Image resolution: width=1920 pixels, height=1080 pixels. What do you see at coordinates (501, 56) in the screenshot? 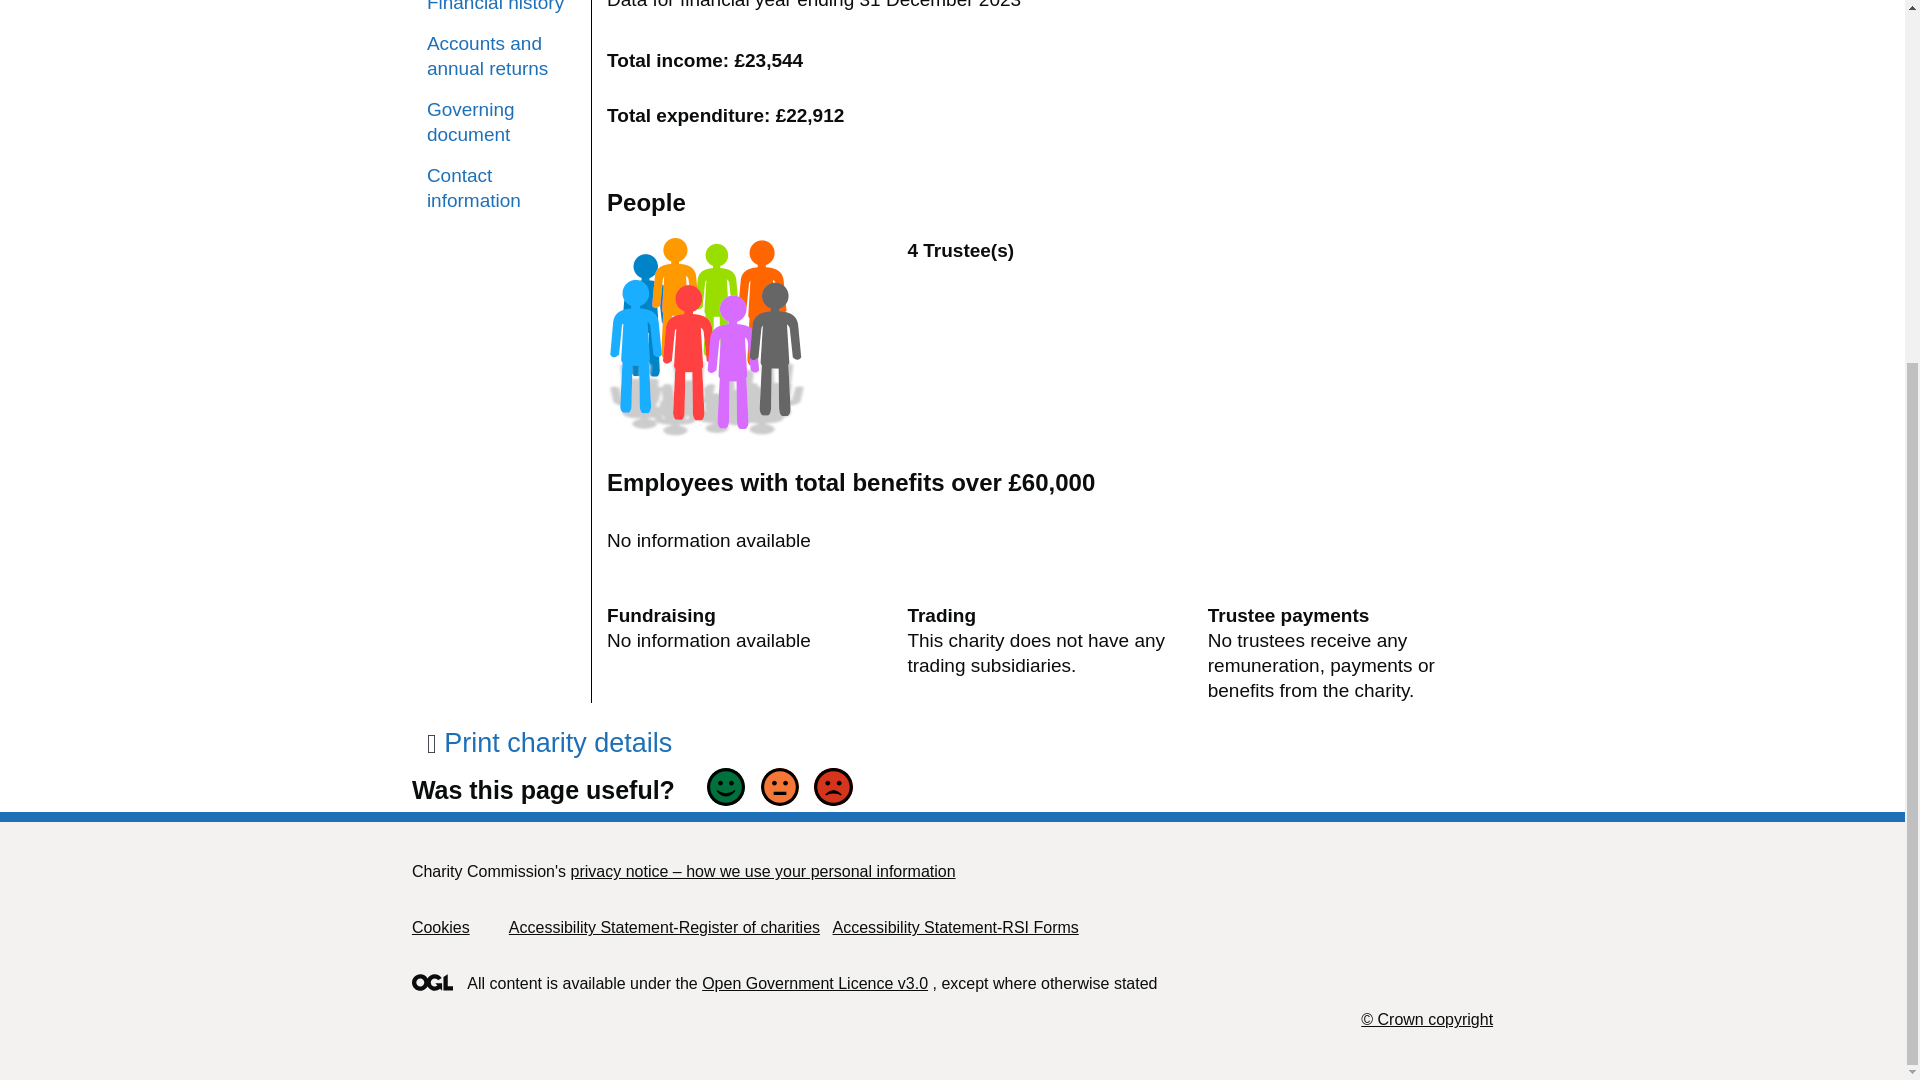
I see `Accounts and annual returns` at bounding box center [501, 56].